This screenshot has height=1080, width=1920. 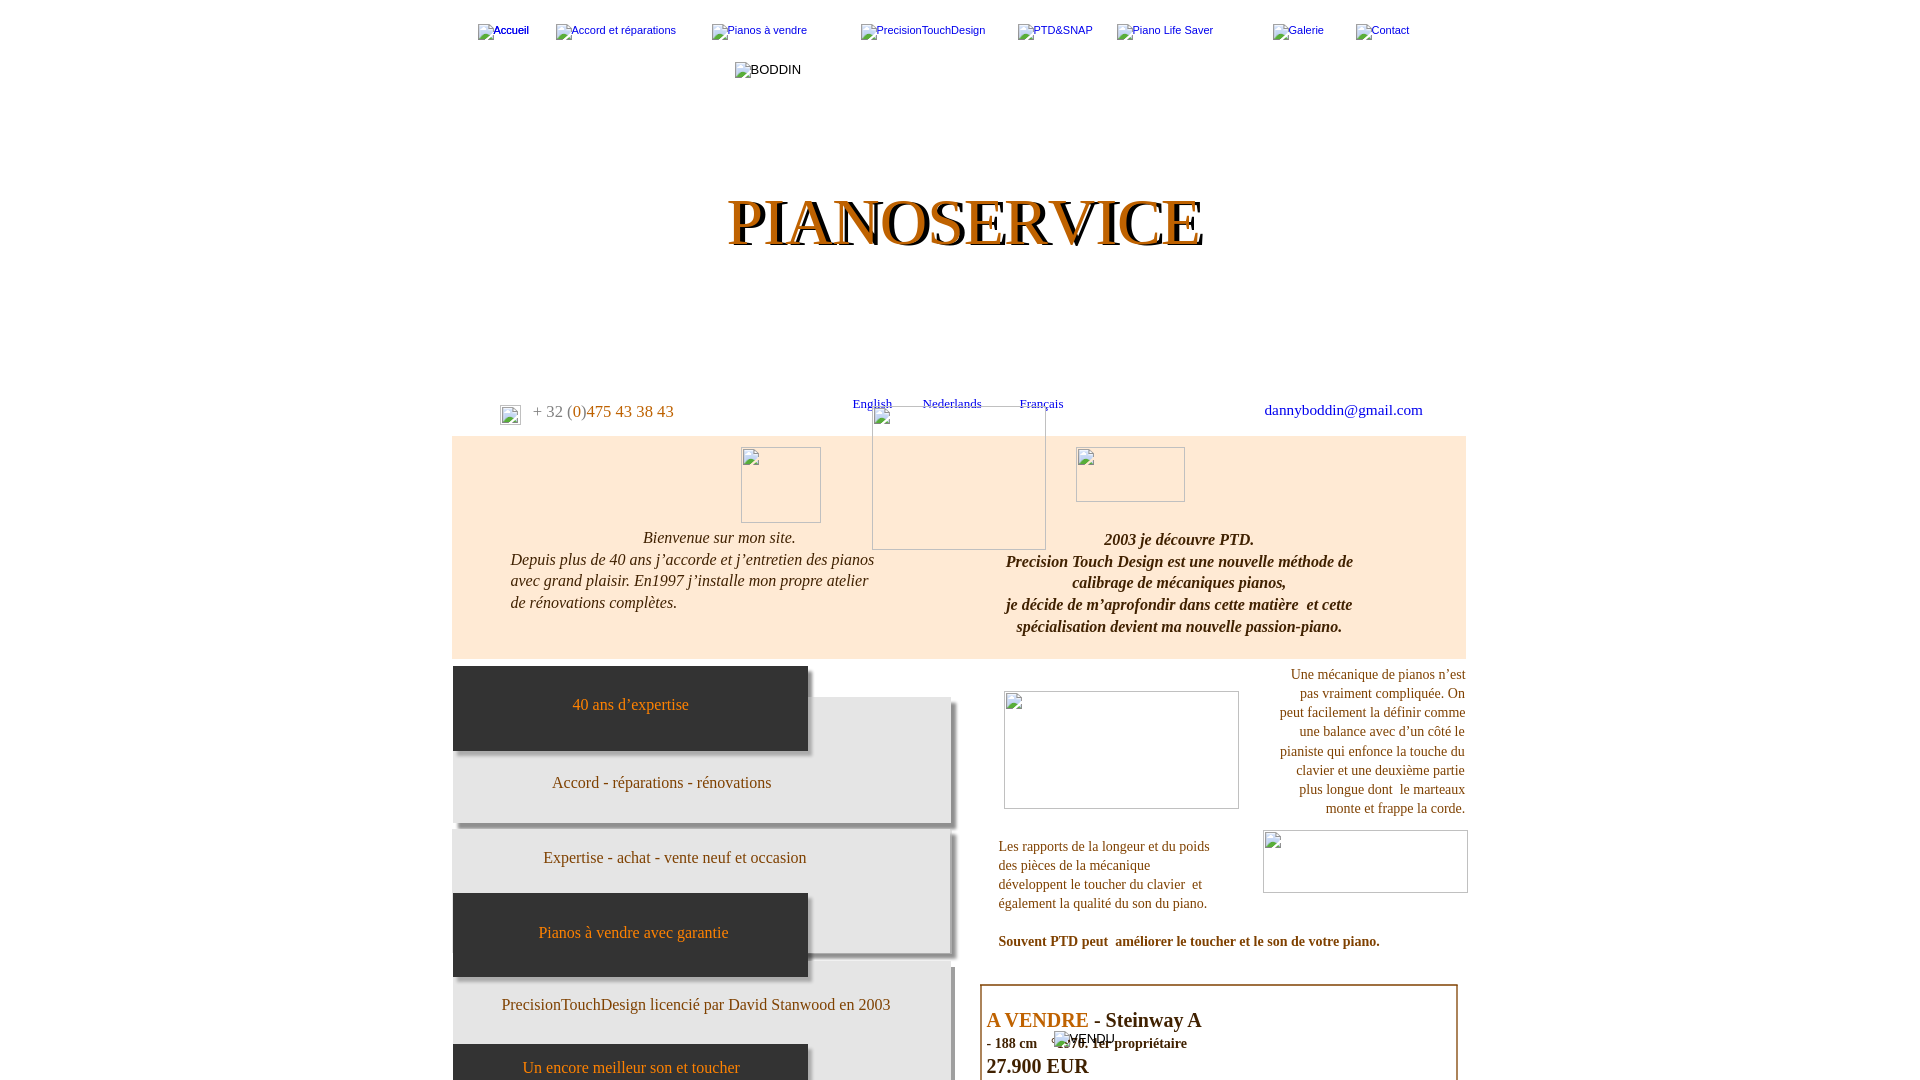 I want to click on      , so click(x=1253, y=411).